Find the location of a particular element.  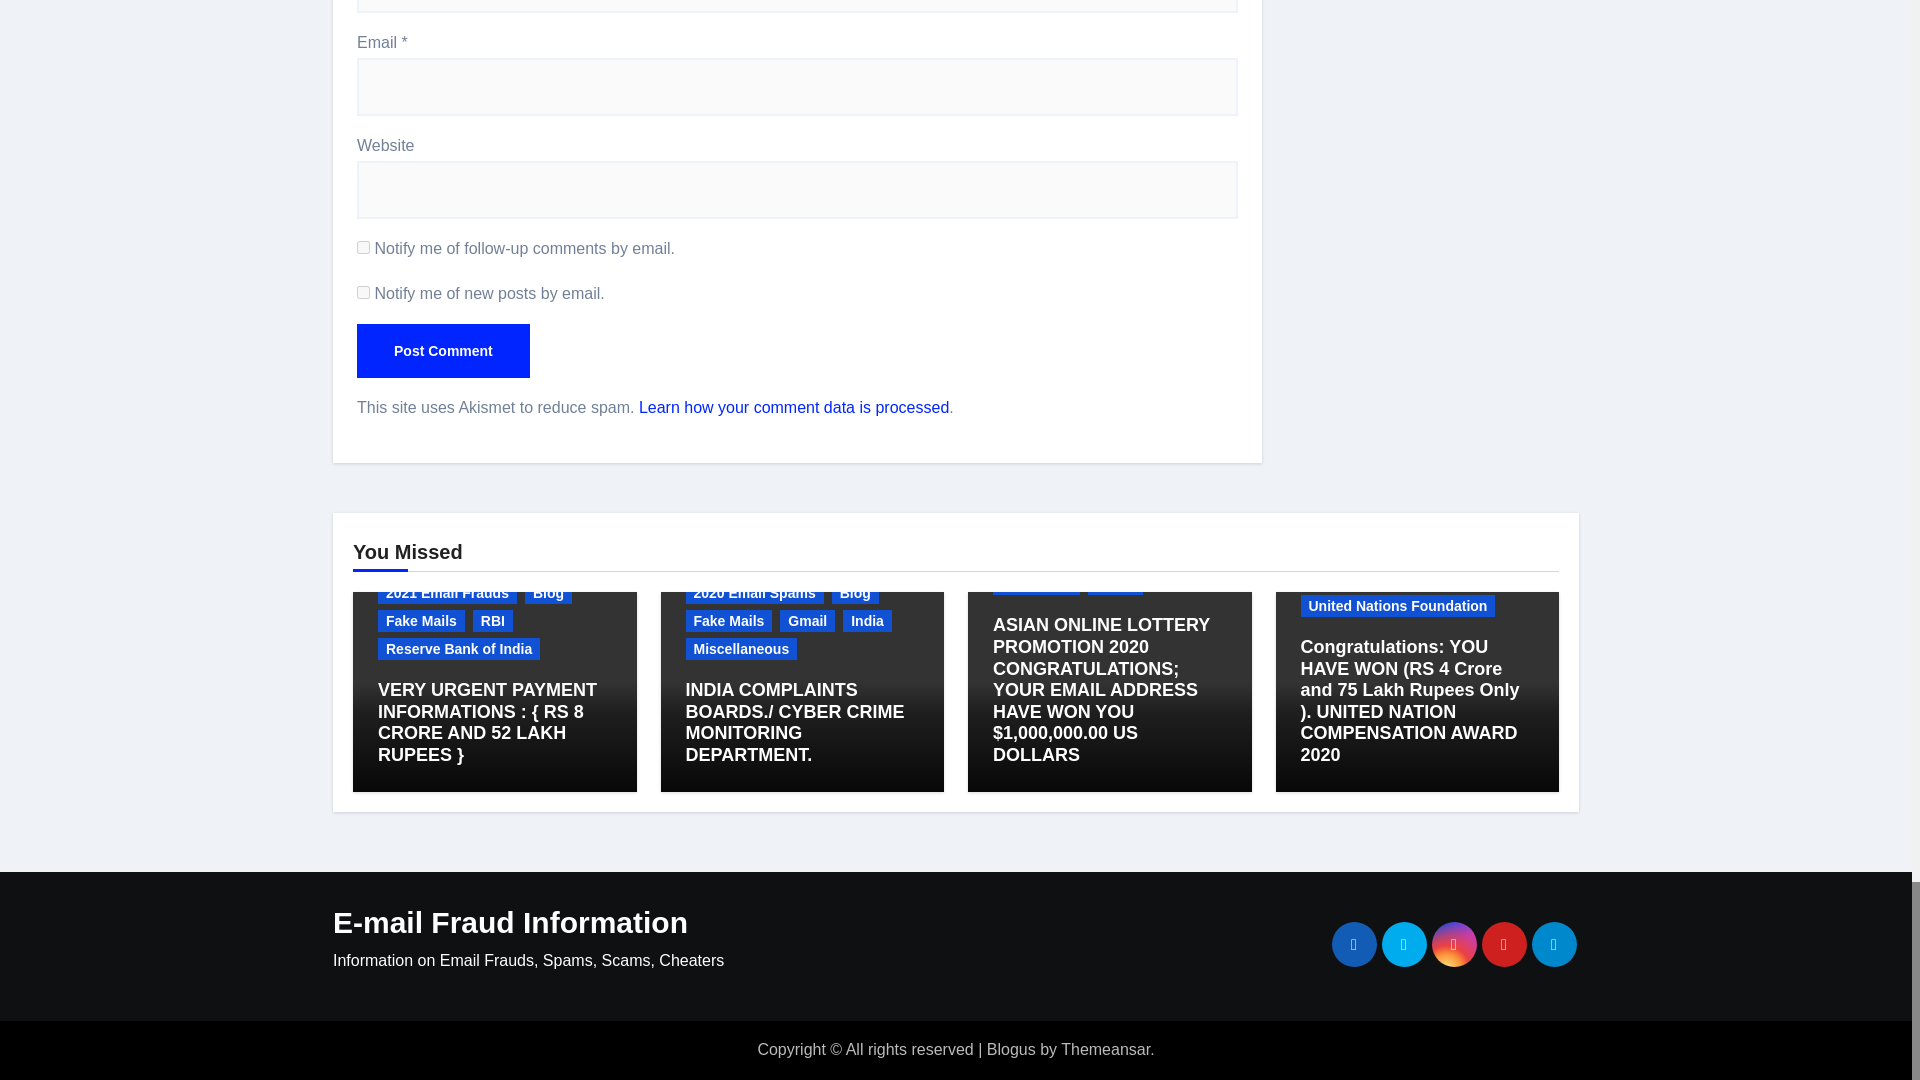

subscribe is located at coordinates (364, 246).